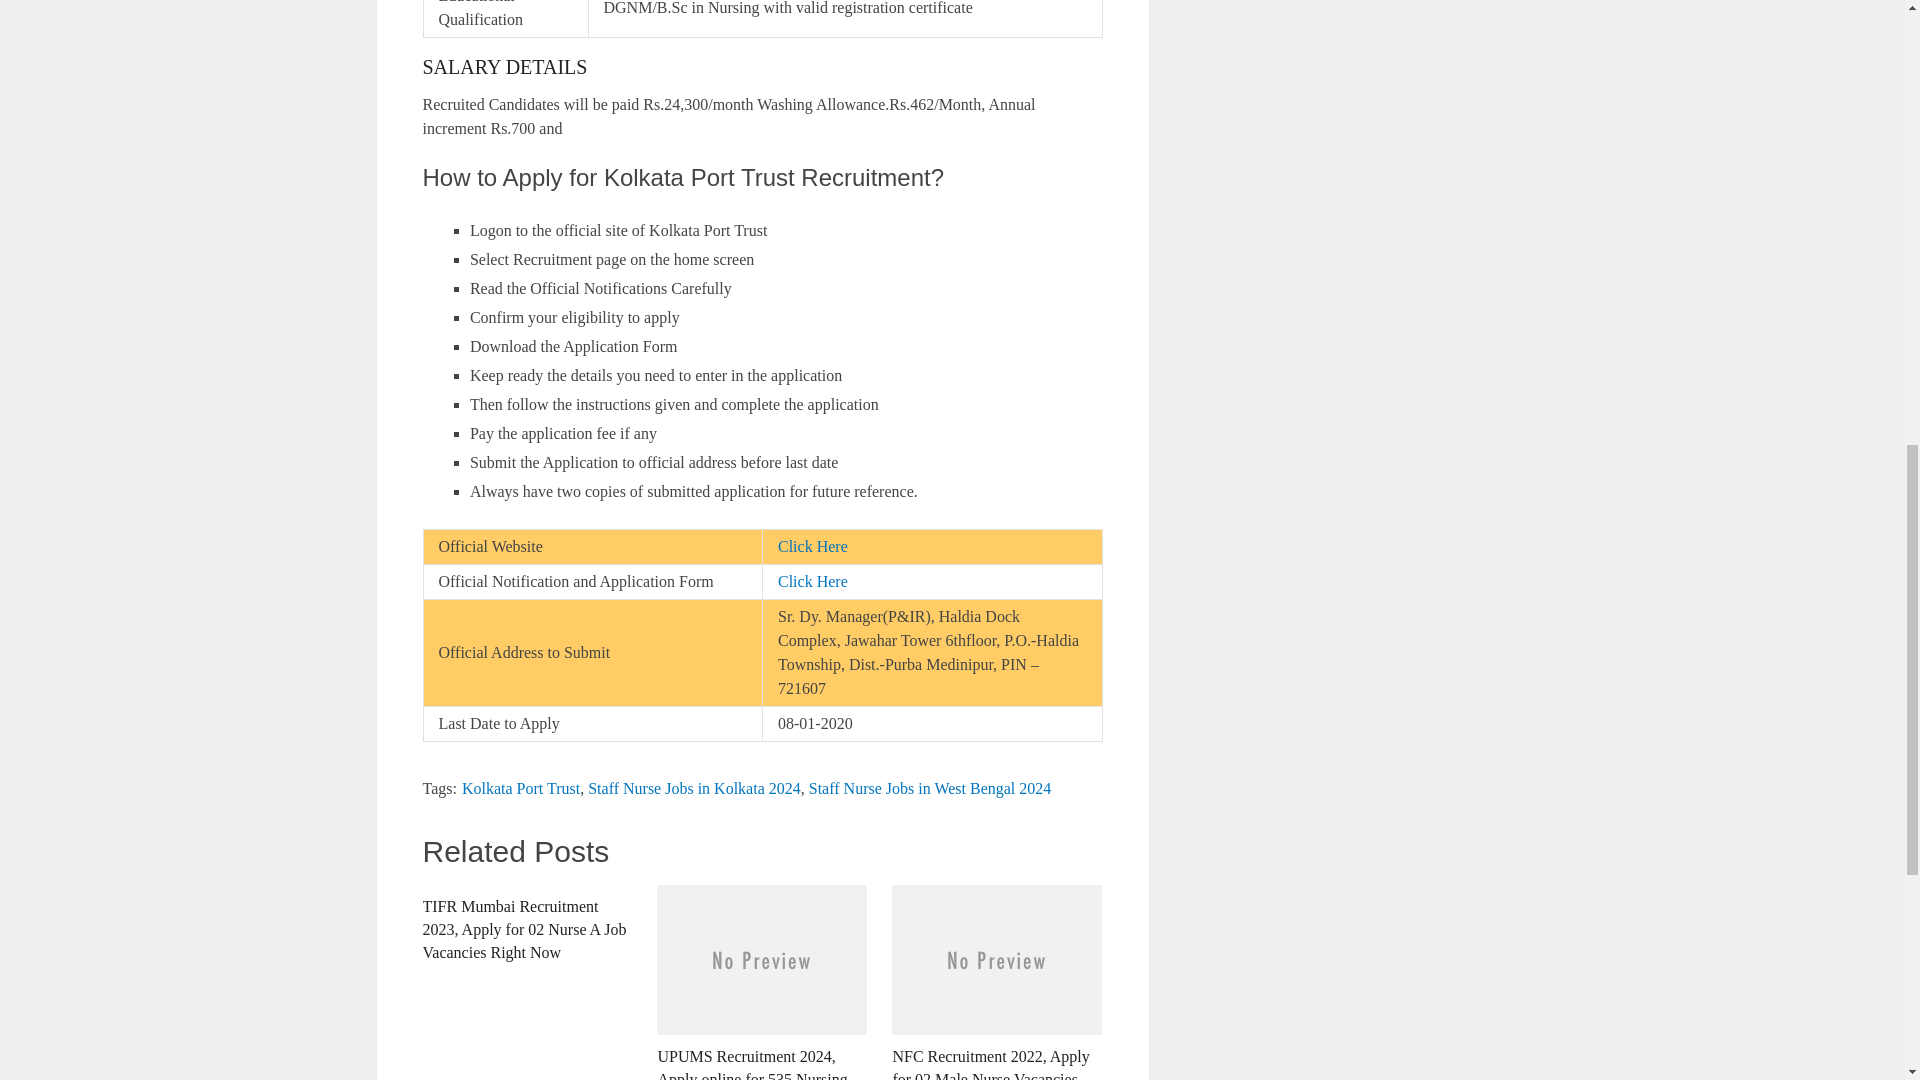 The height and width of the screenshot is (1080, 1920). I want to click on Click Here, so click(812, 546).